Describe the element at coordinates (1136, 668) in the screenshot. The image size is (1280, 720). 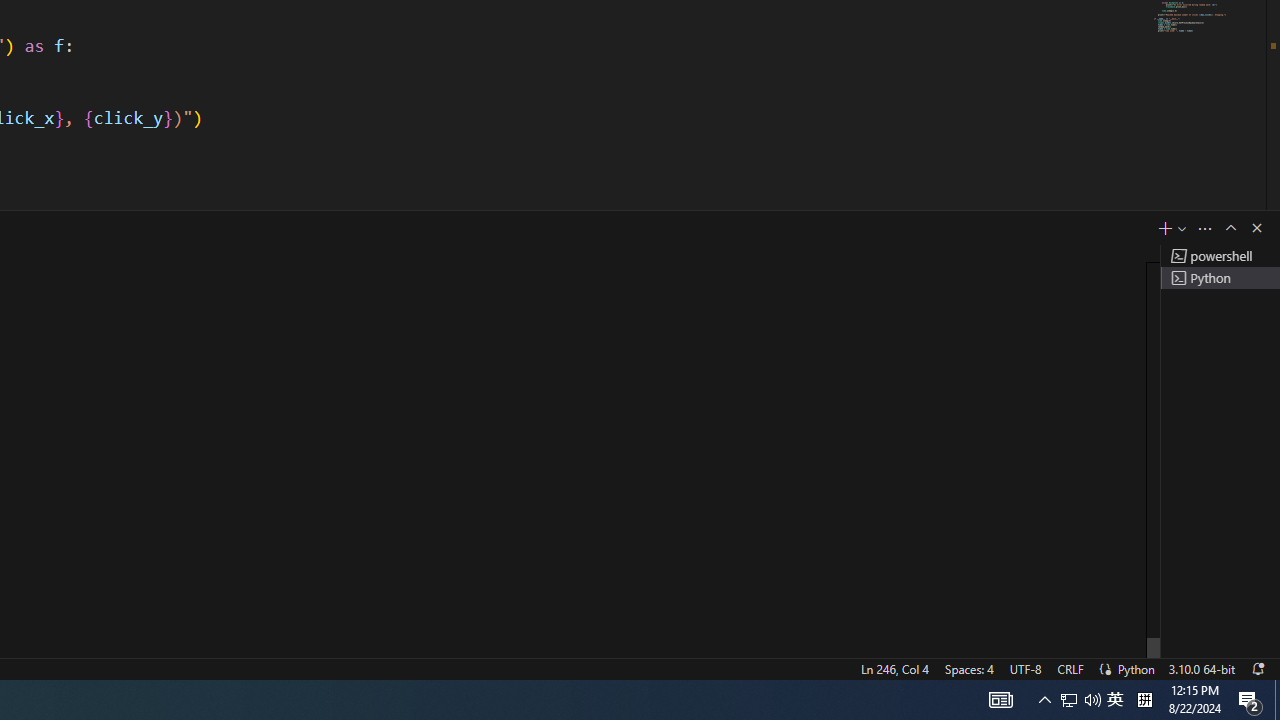
I see `Python` at that location.